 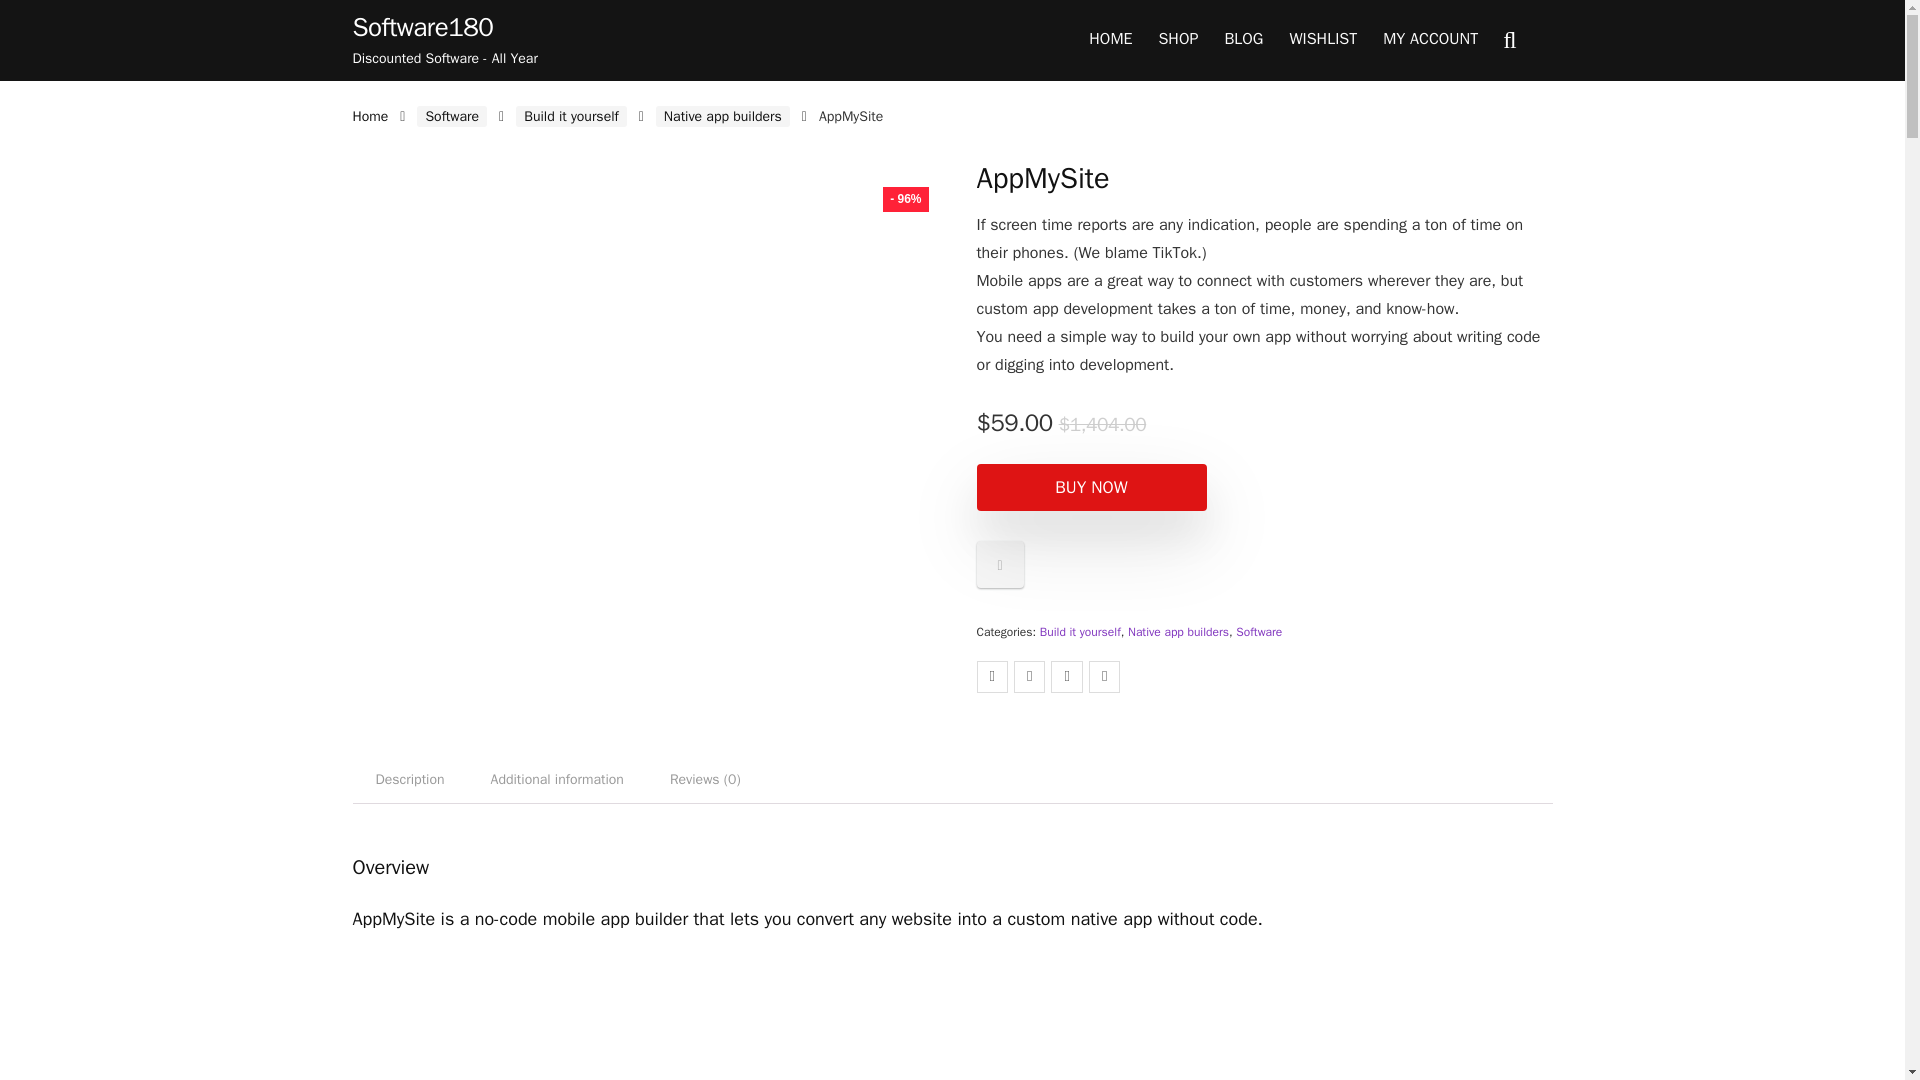 I want to click on Native app builders, so click(x=1178, y=632).